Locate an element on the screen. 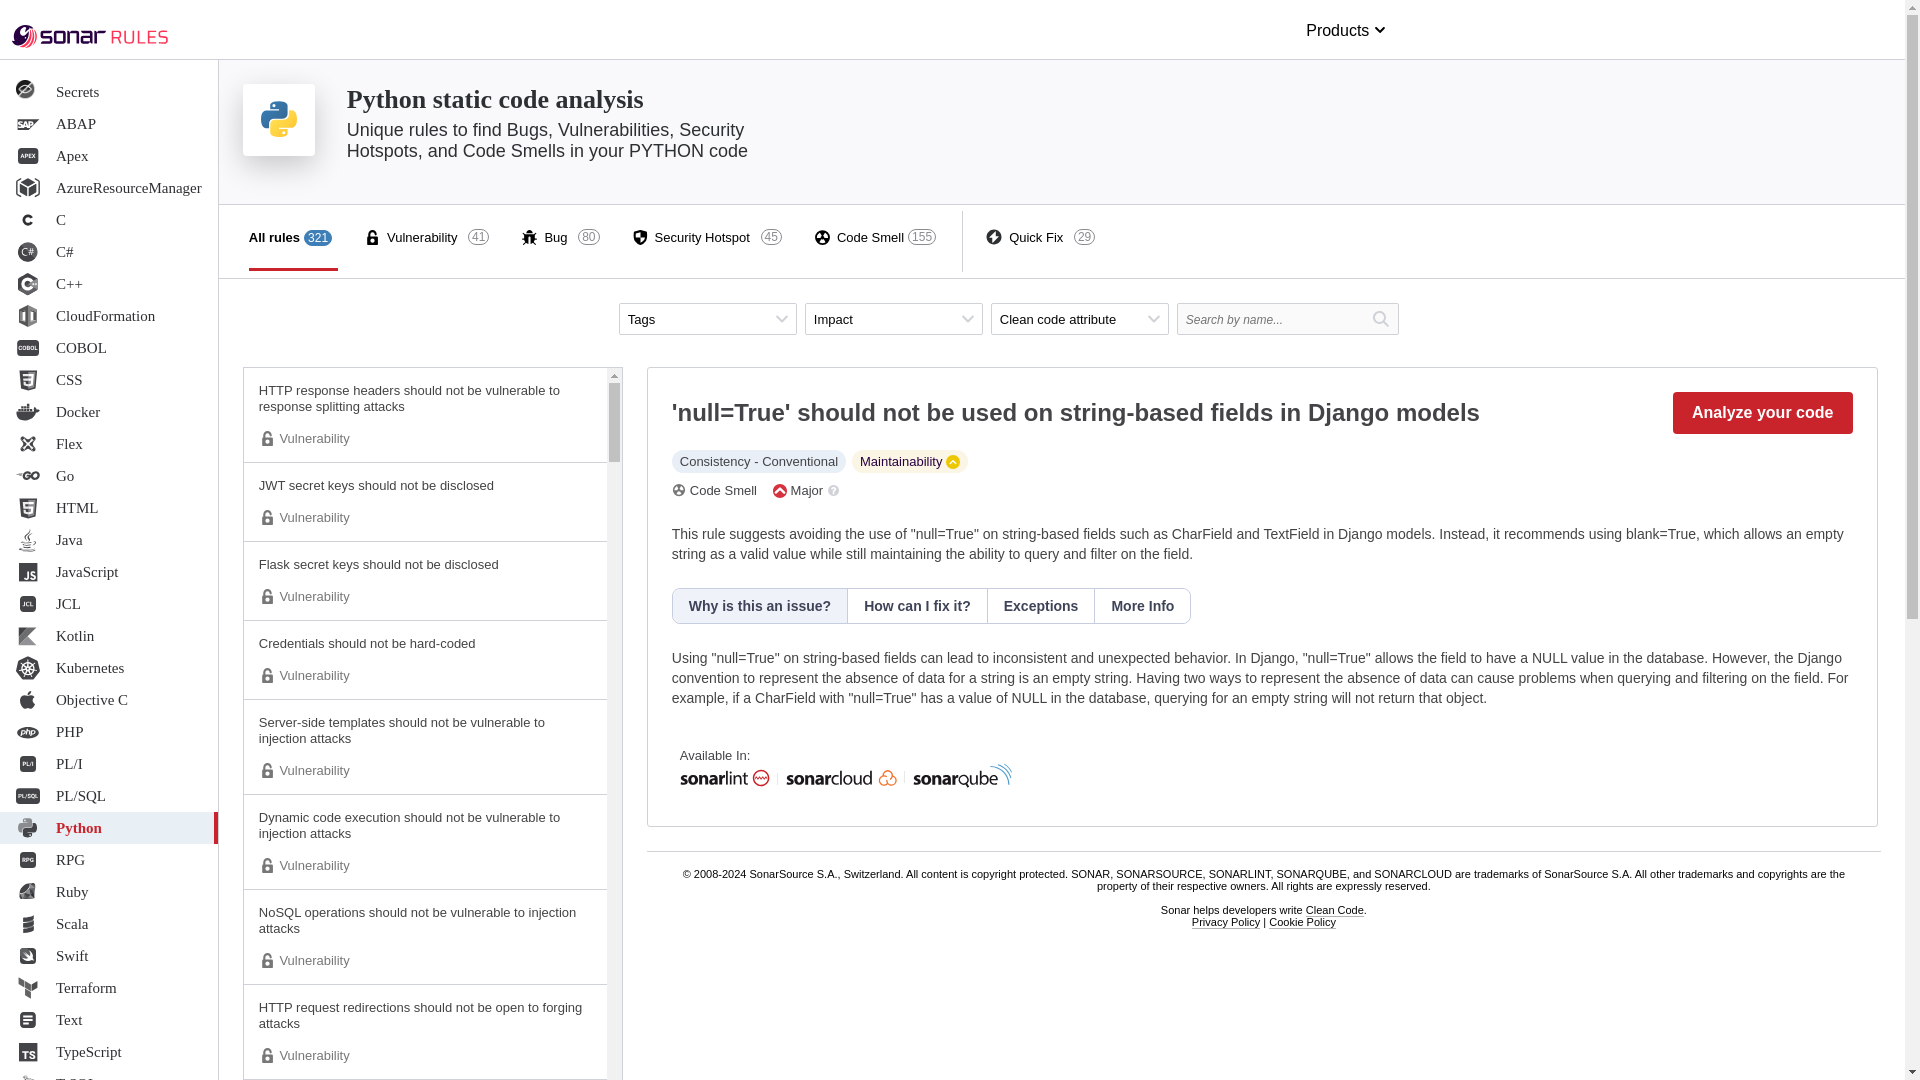 This screenshot has height=1080, width=1920. Apex is located at coordinates (109, 668).